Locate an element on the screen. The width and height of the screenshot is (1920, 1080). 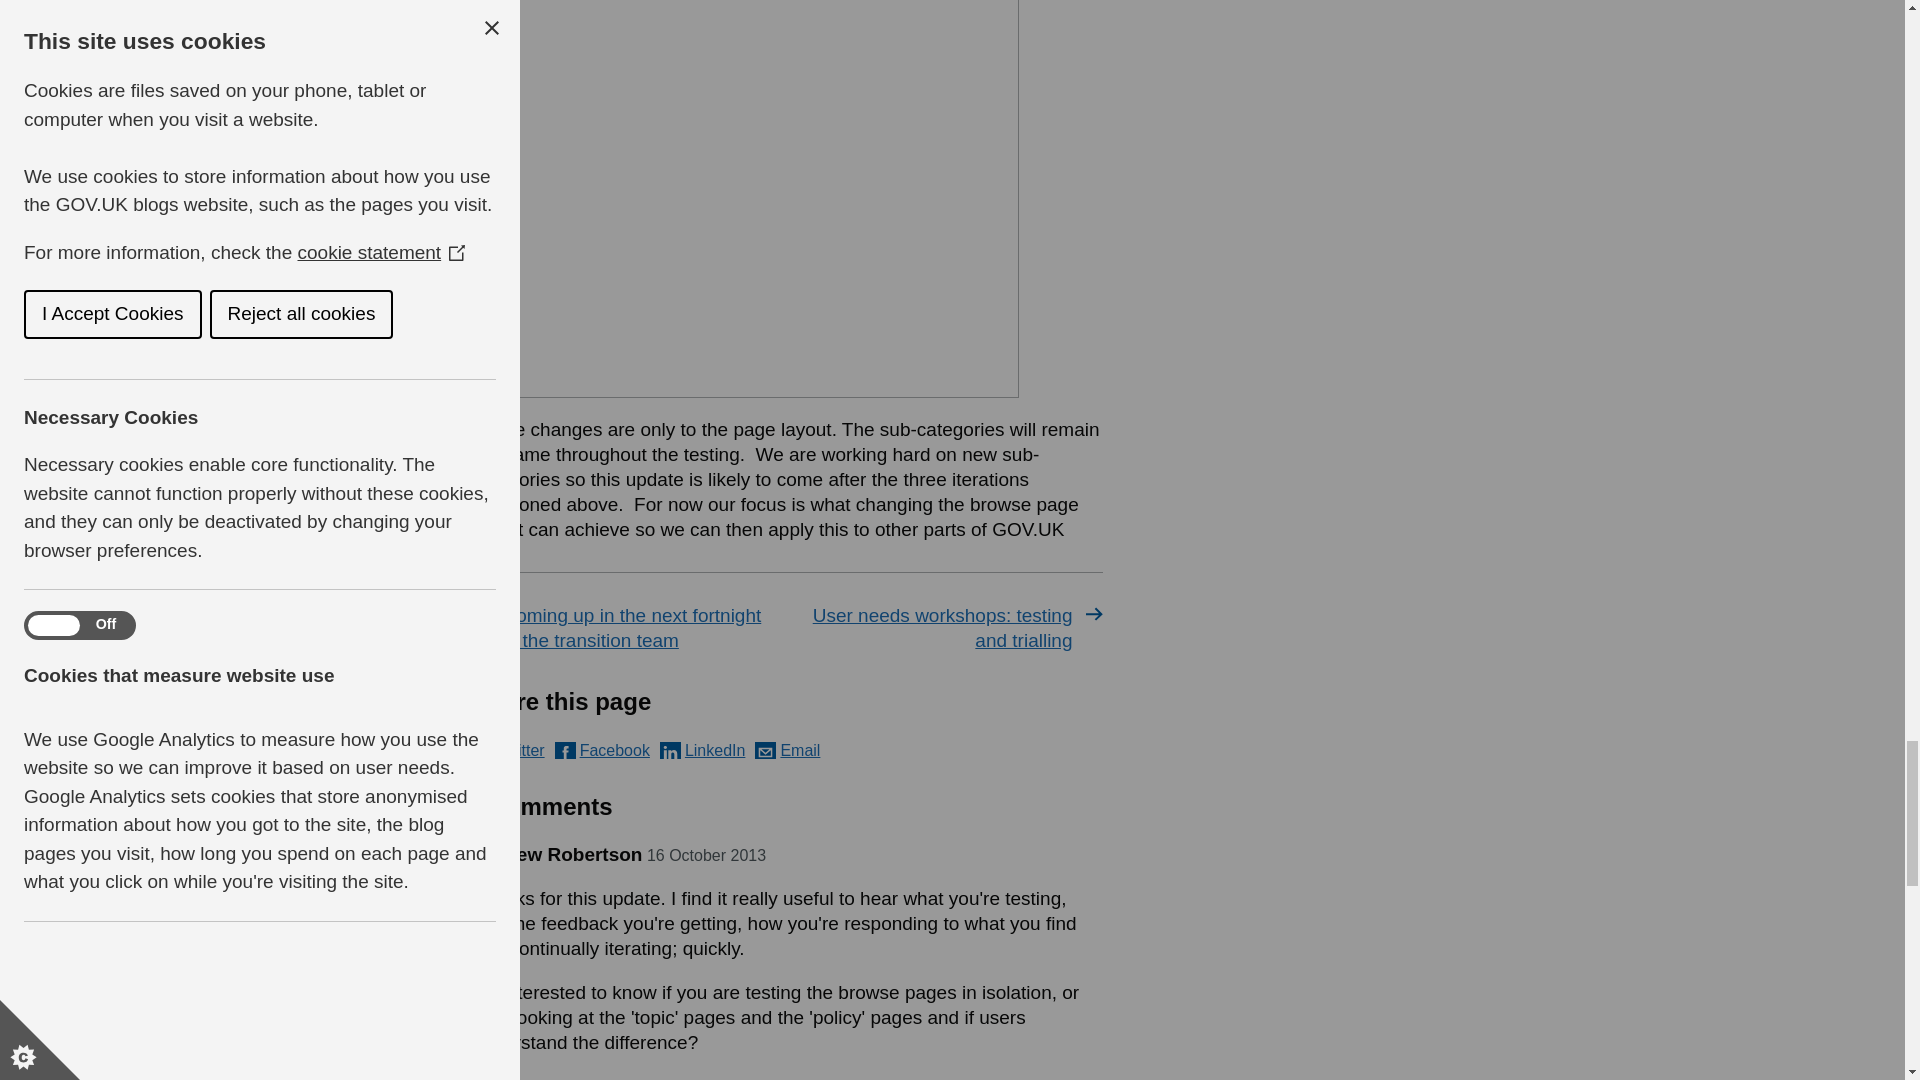
Twitter is located at coordinates (508, 750).